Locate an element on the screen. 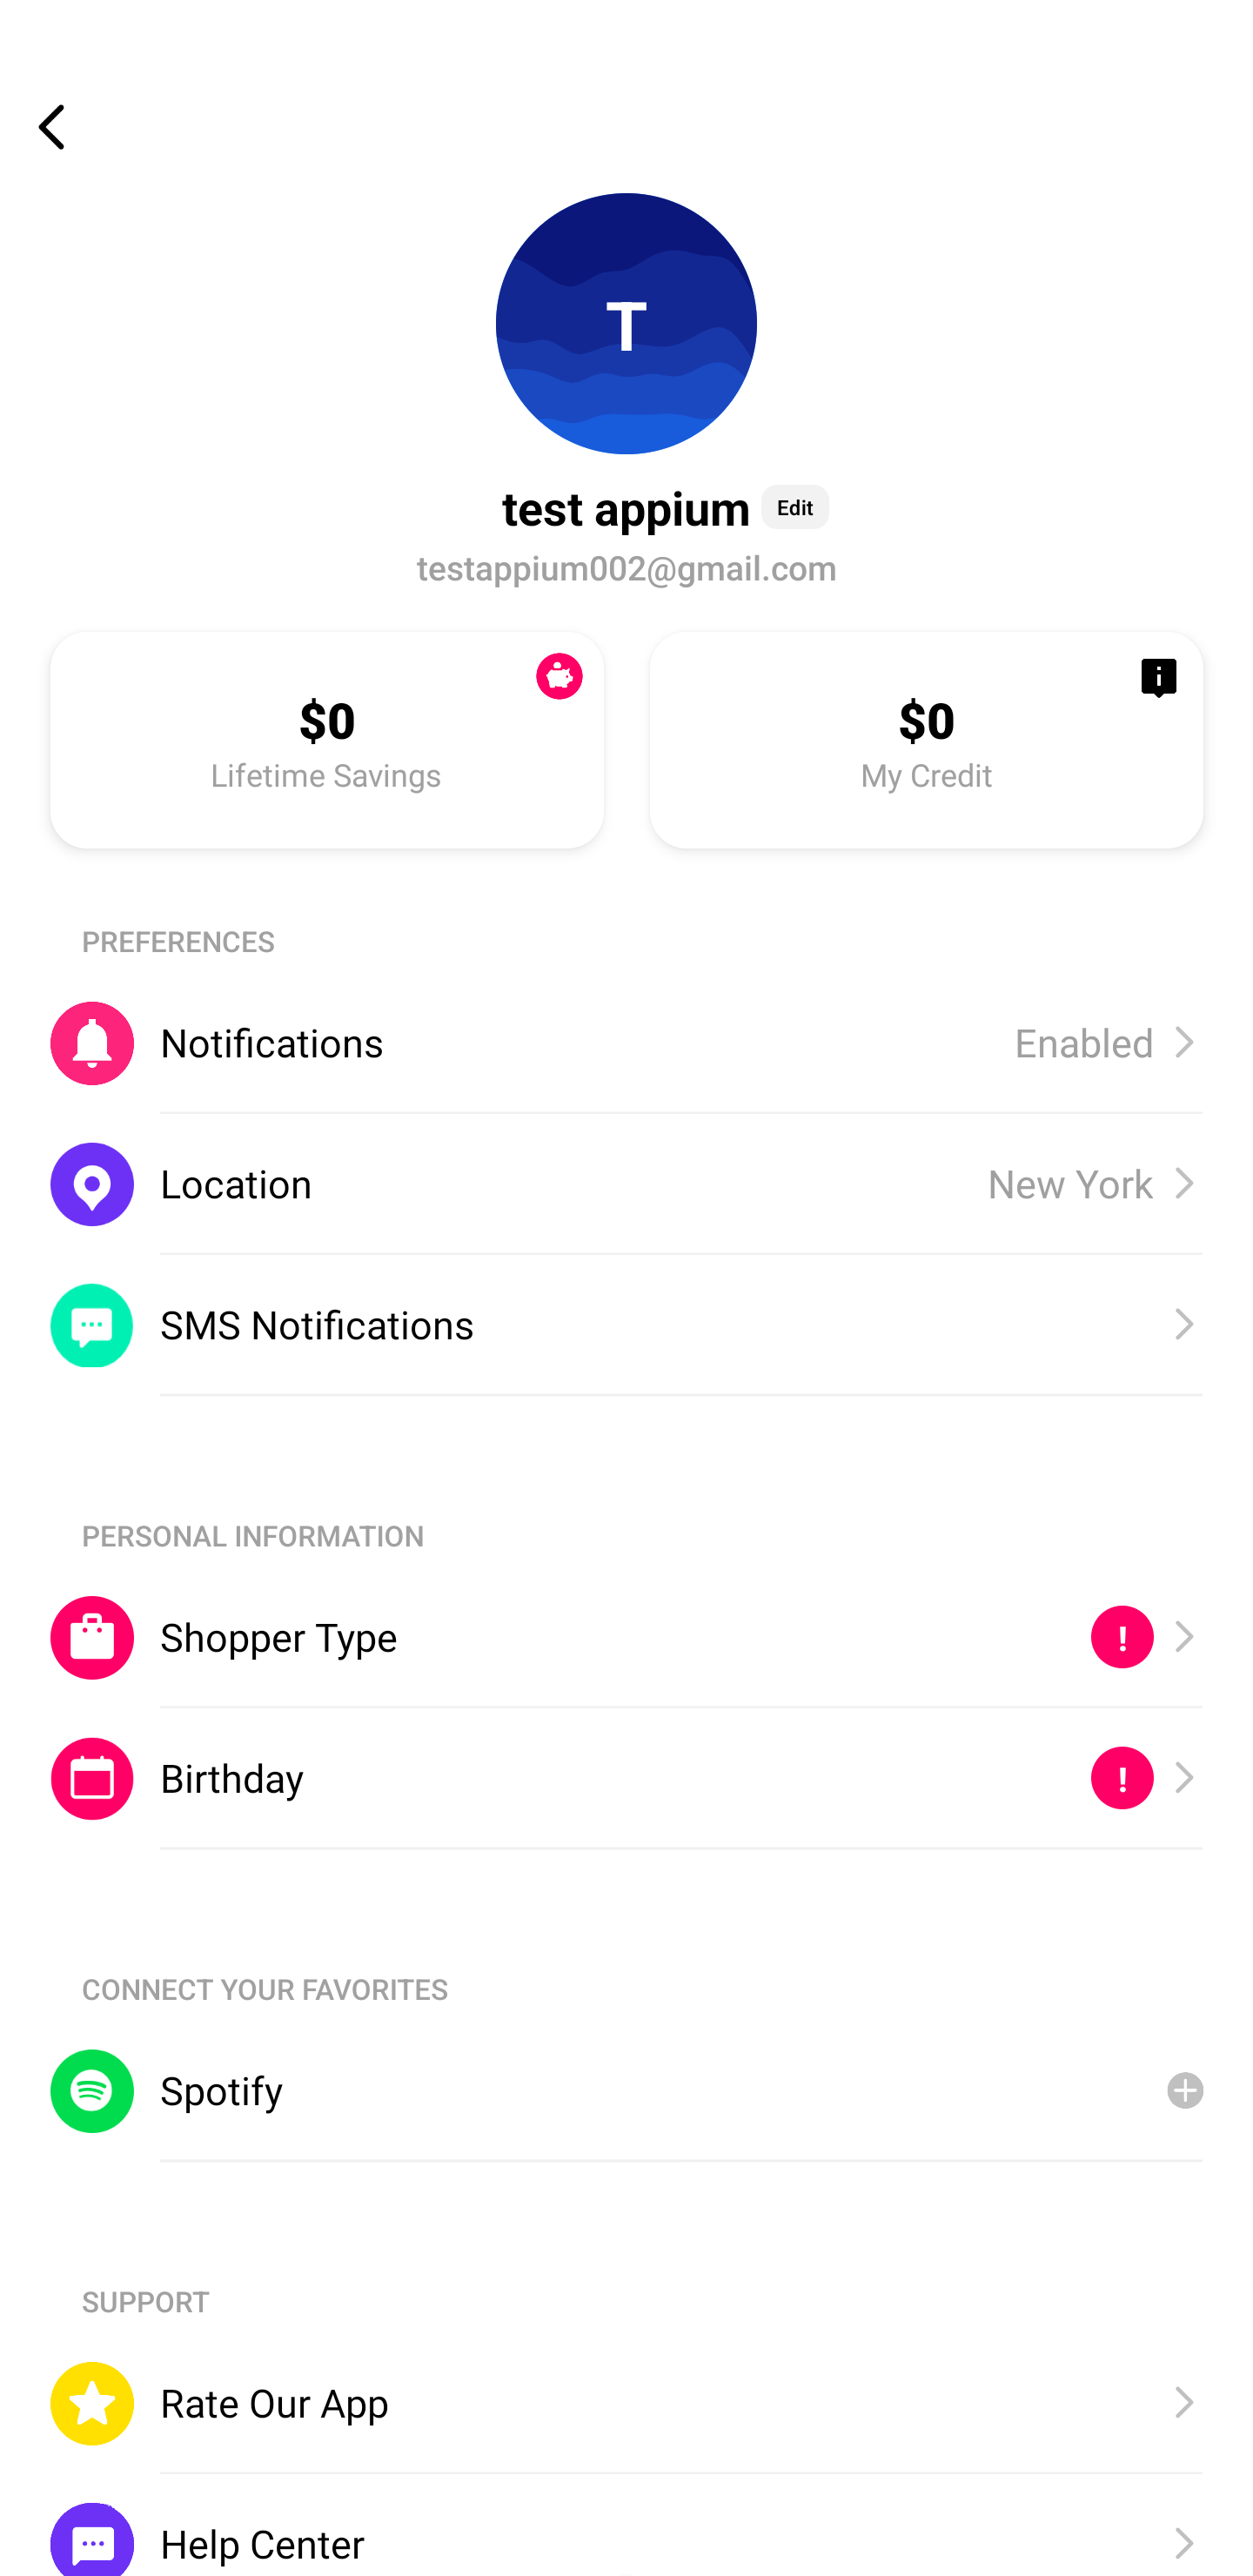 The height and width of the screenshot is (2576, 1253). Location, New York Location New York is located at coordinates (626, 1184).